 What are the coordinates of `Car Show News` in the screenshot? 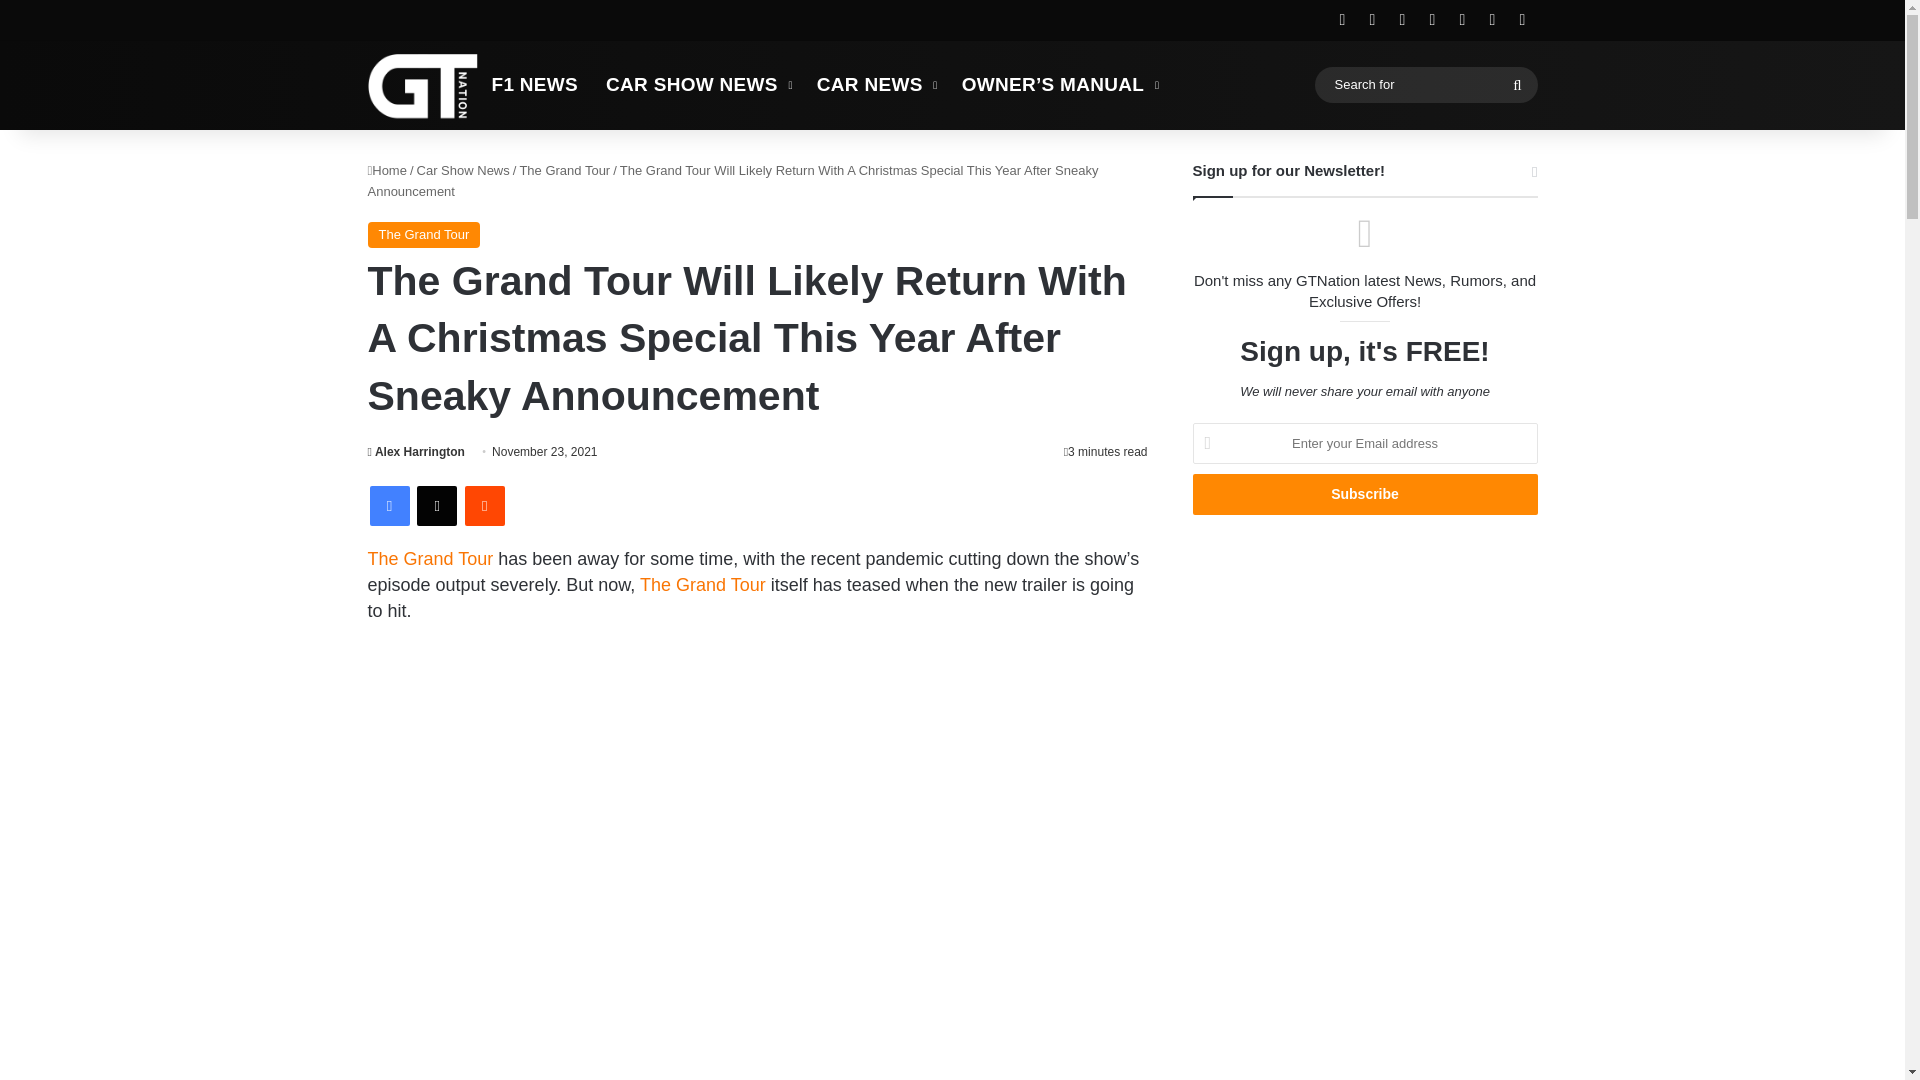 It's located at (463, 170).